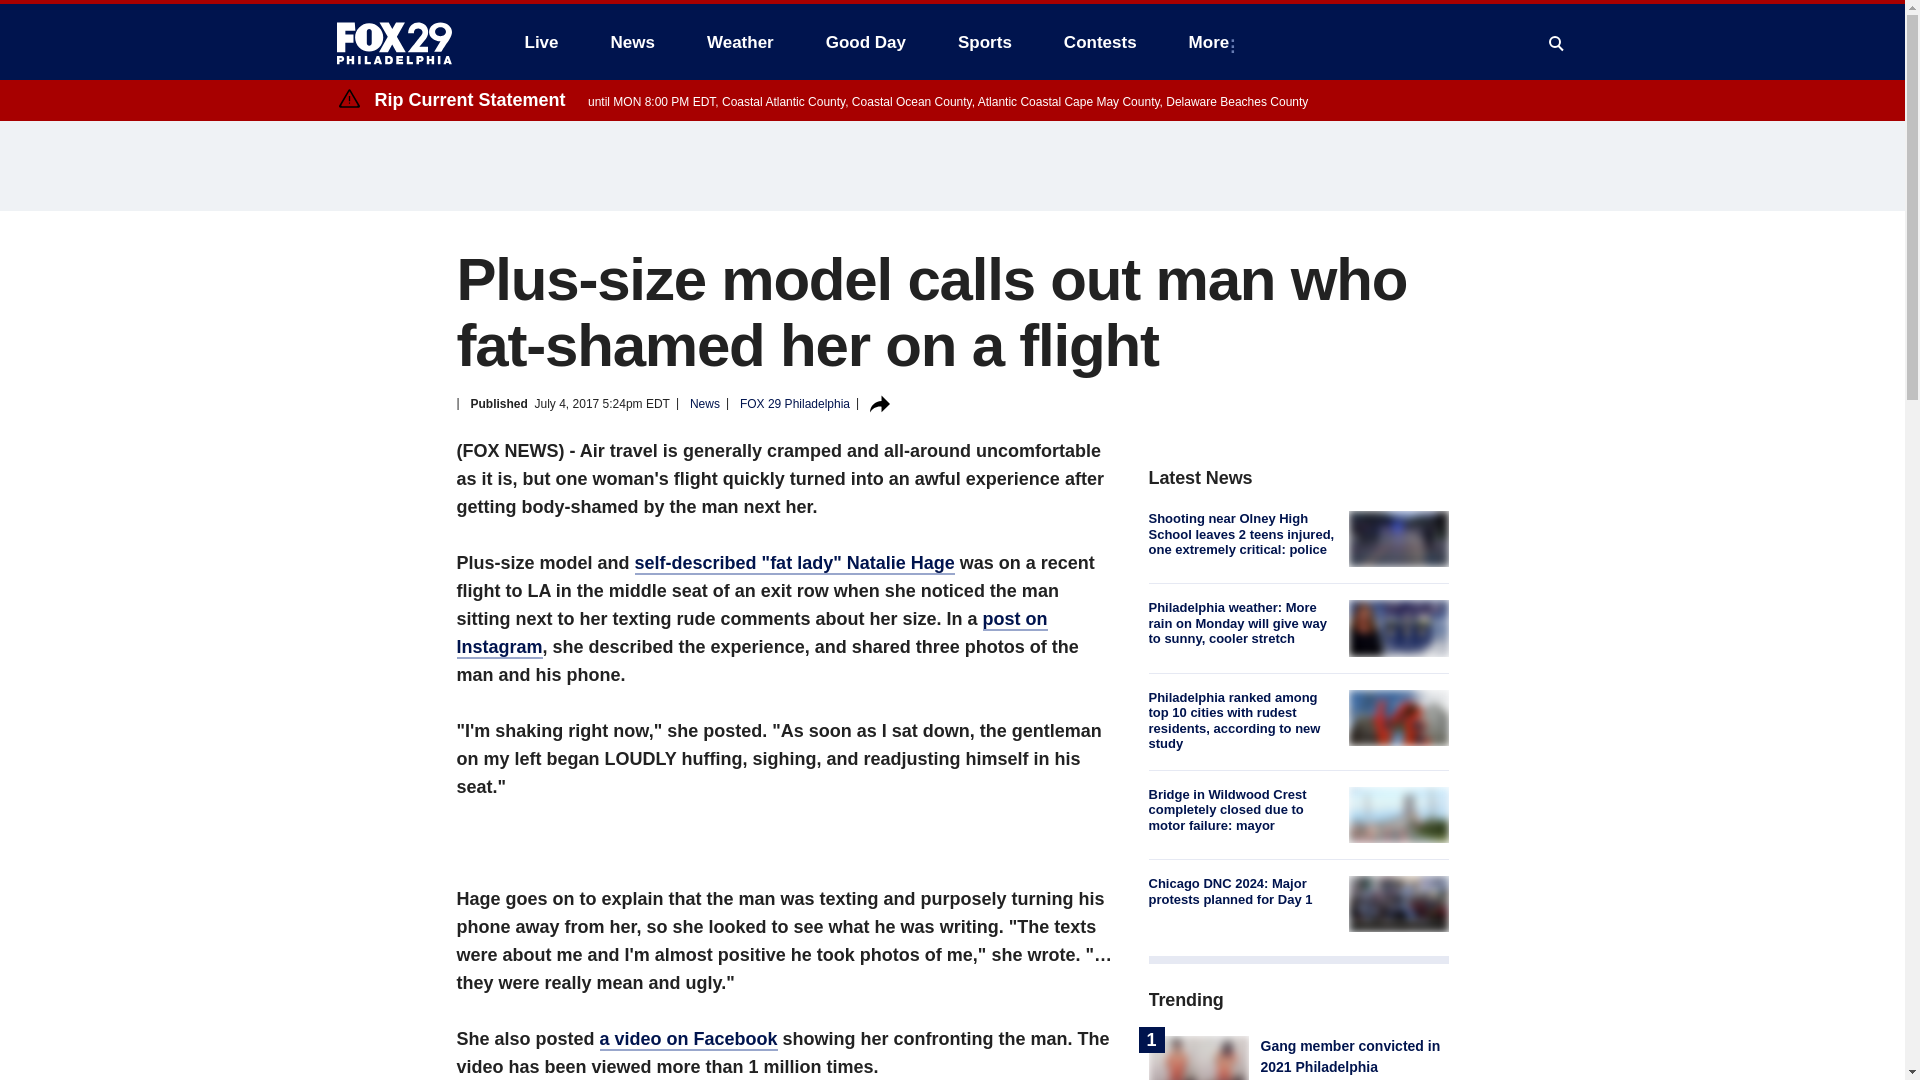 The height and width of the screenshot is (1080, 1920). What do you see at coordinates (740, 42) in the screenshot?
I see `Weather` at bounding box center [740, 42].